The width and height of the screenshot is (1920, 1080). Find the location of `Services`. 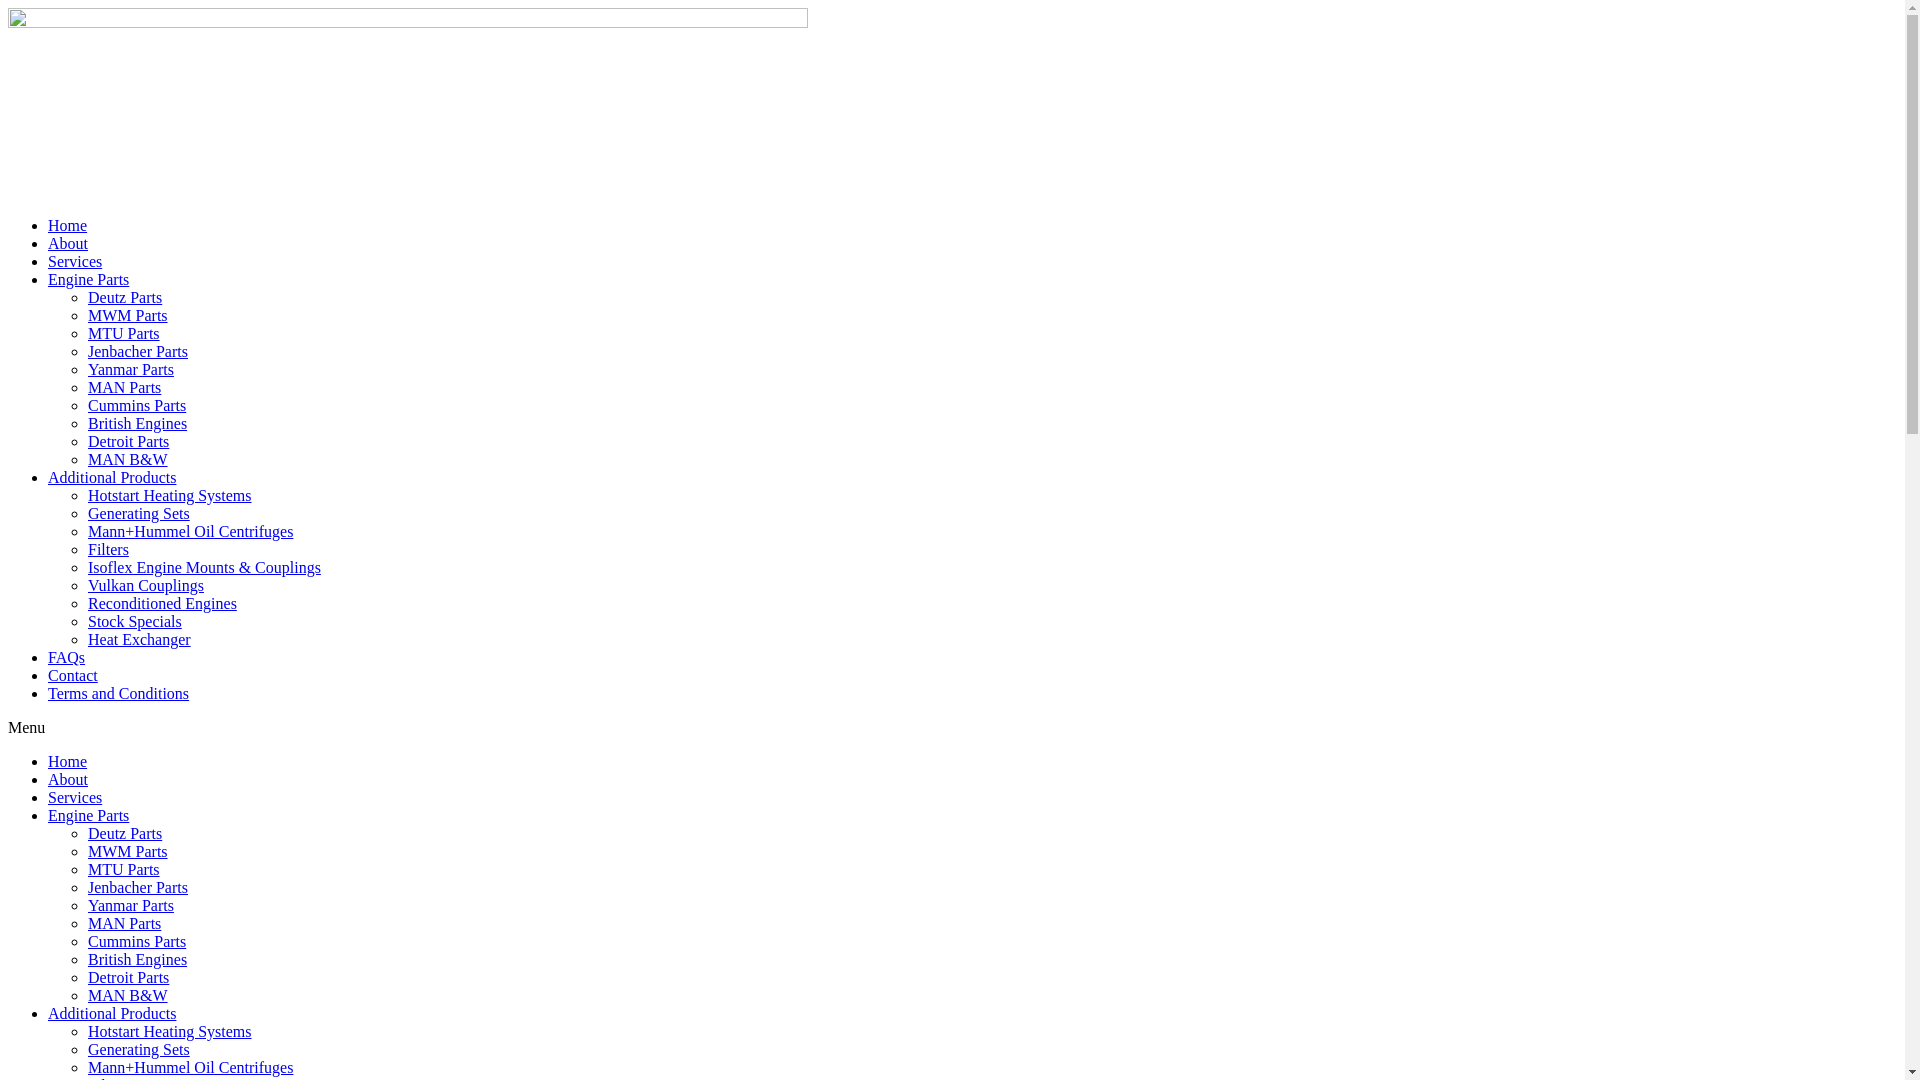

Services is located at coordinates (75, 262).